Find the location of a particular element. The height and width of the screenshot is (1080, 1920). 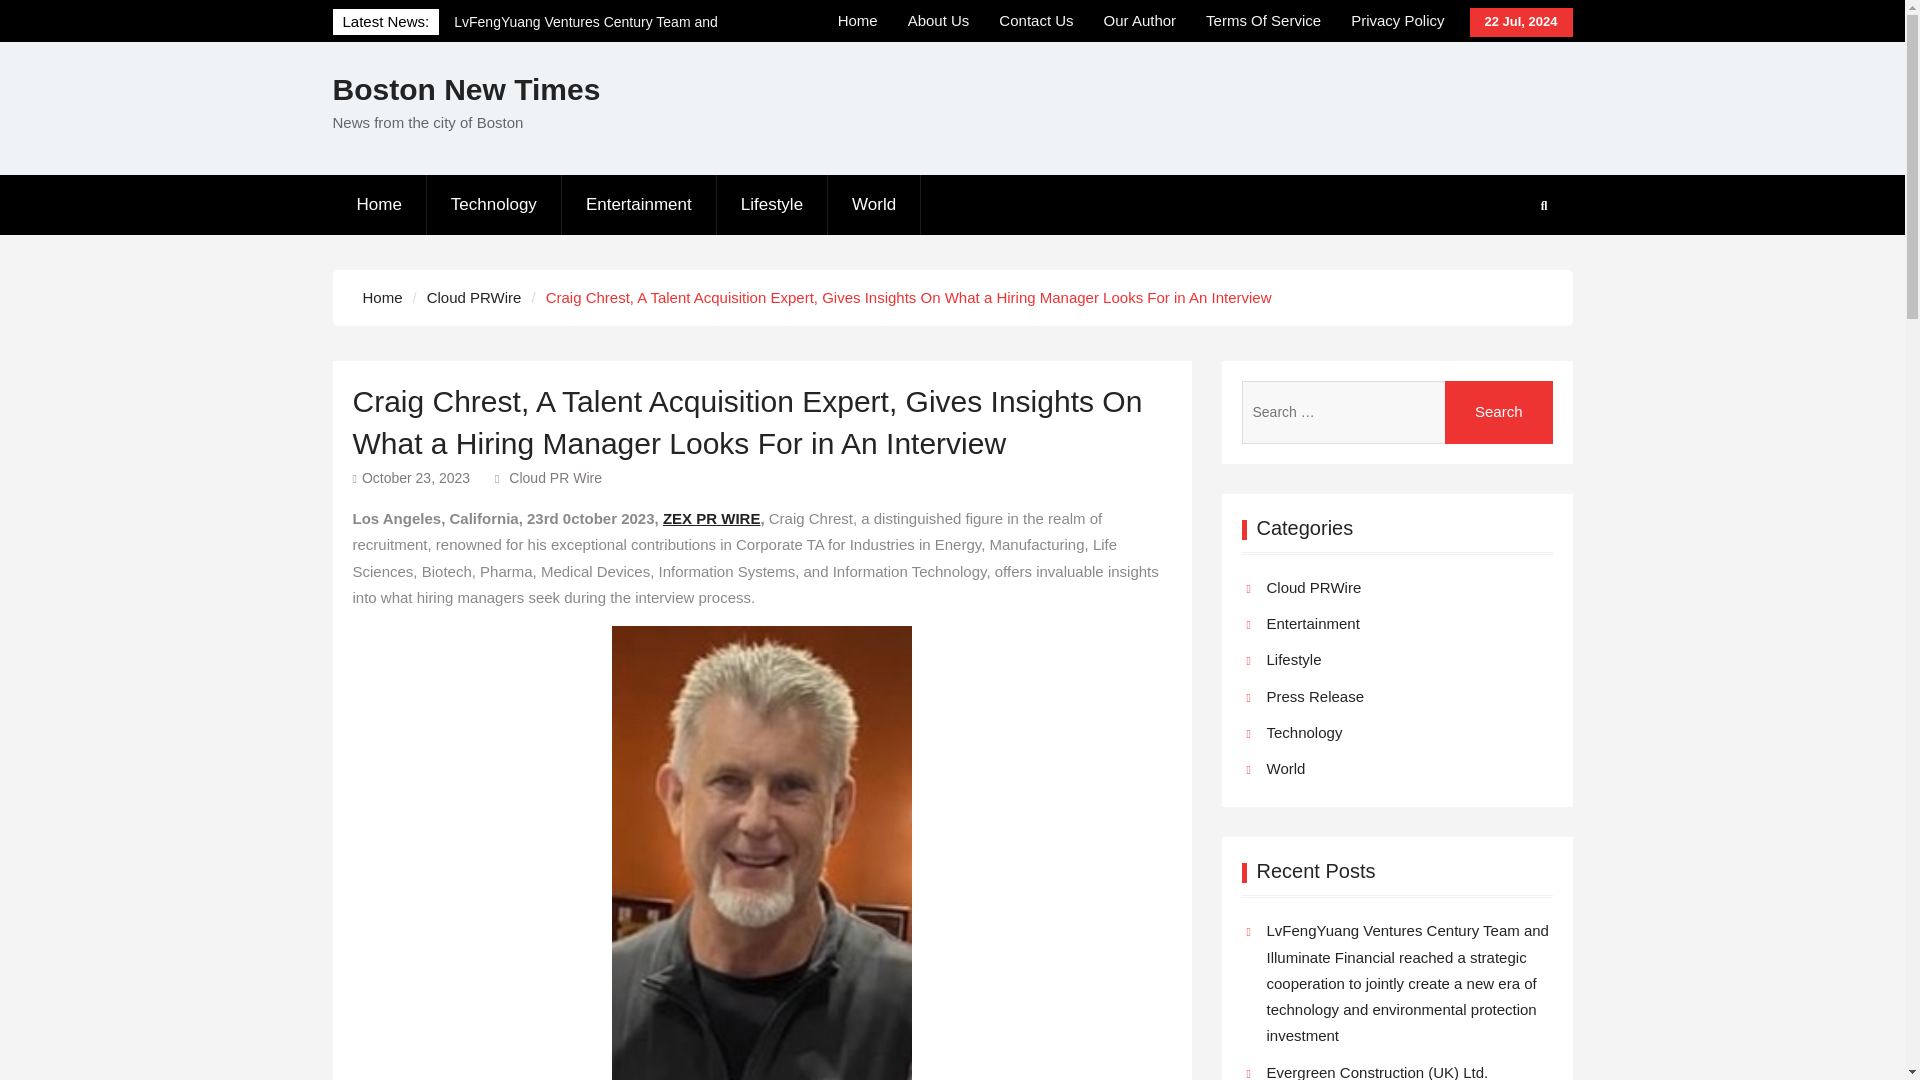

Cloud PRWire is located at coordinates (474, 296).